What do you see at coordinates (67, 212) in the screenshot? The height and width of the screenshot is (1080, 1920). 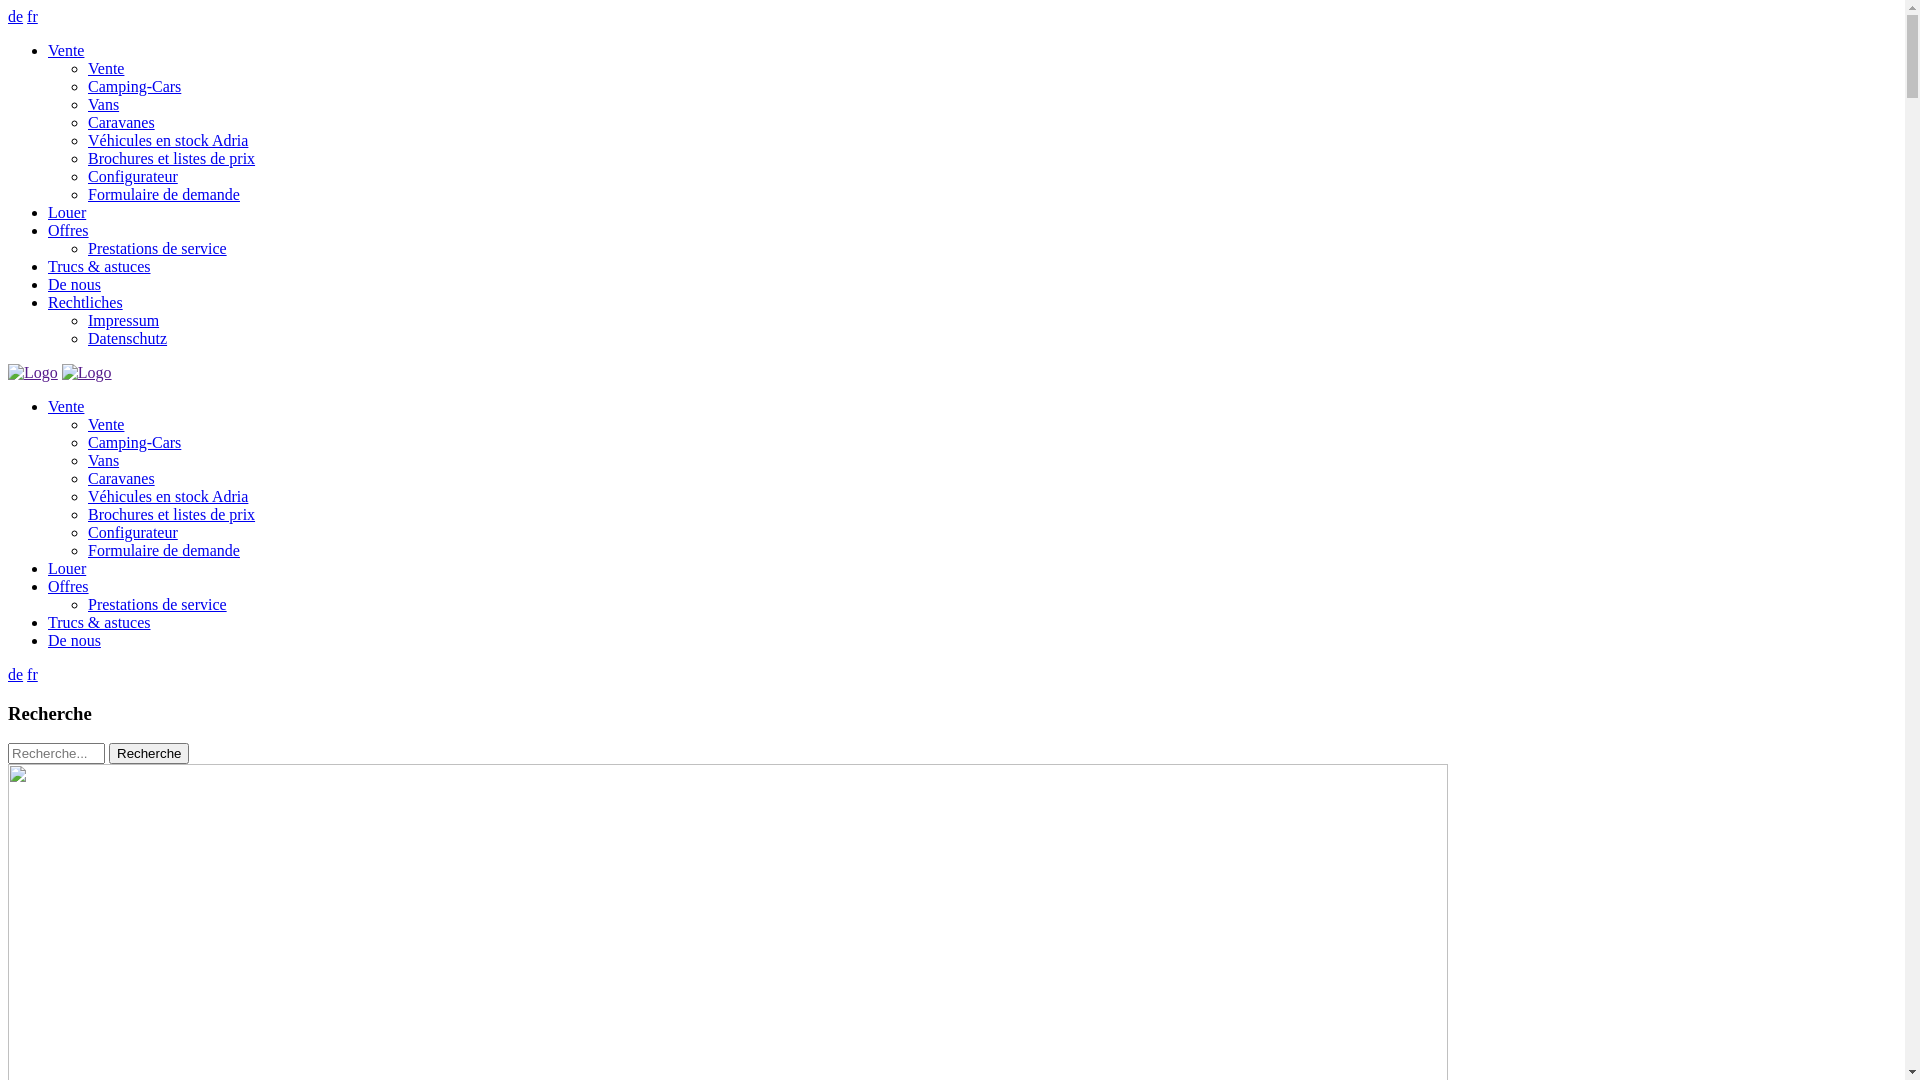 I see `Louer` at bounding box center [67, 212].